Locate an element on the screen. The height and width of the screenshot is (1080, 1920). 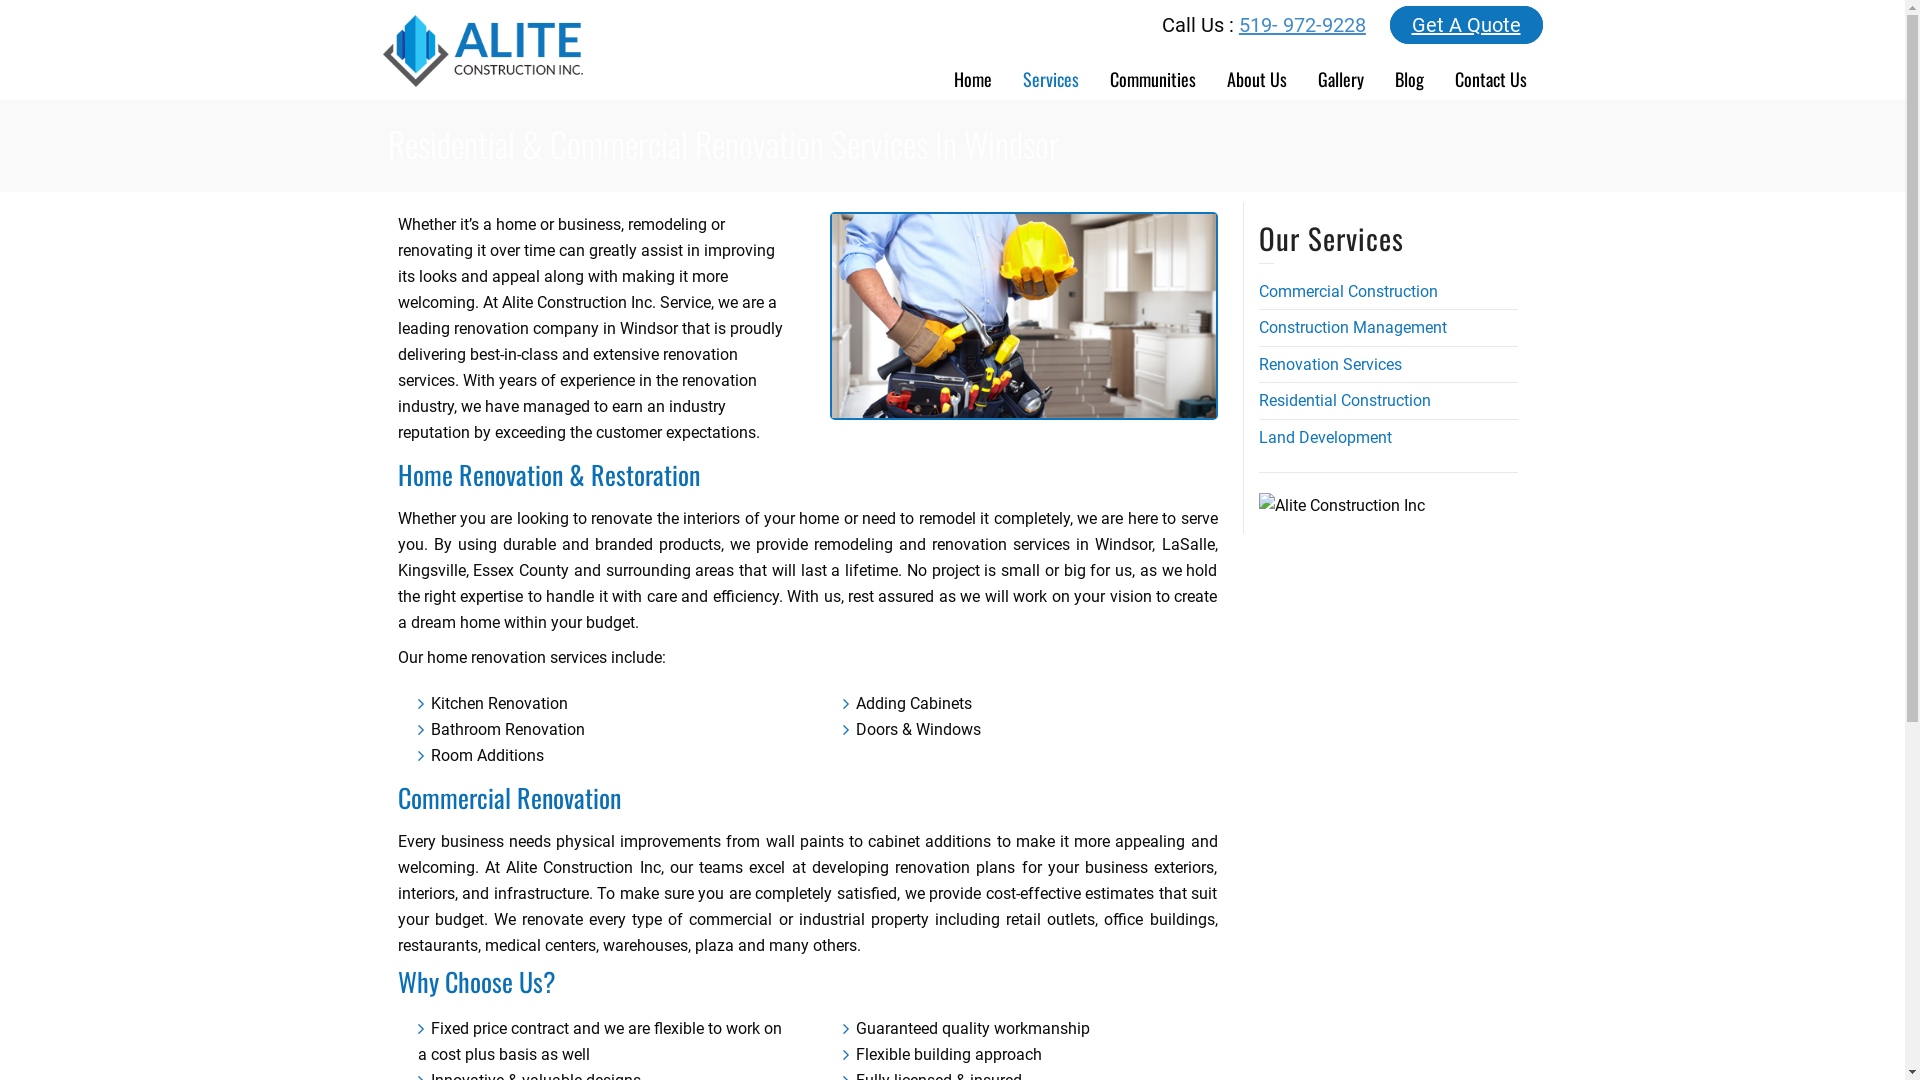
Contact Us is located at coordinates (1492, 72).